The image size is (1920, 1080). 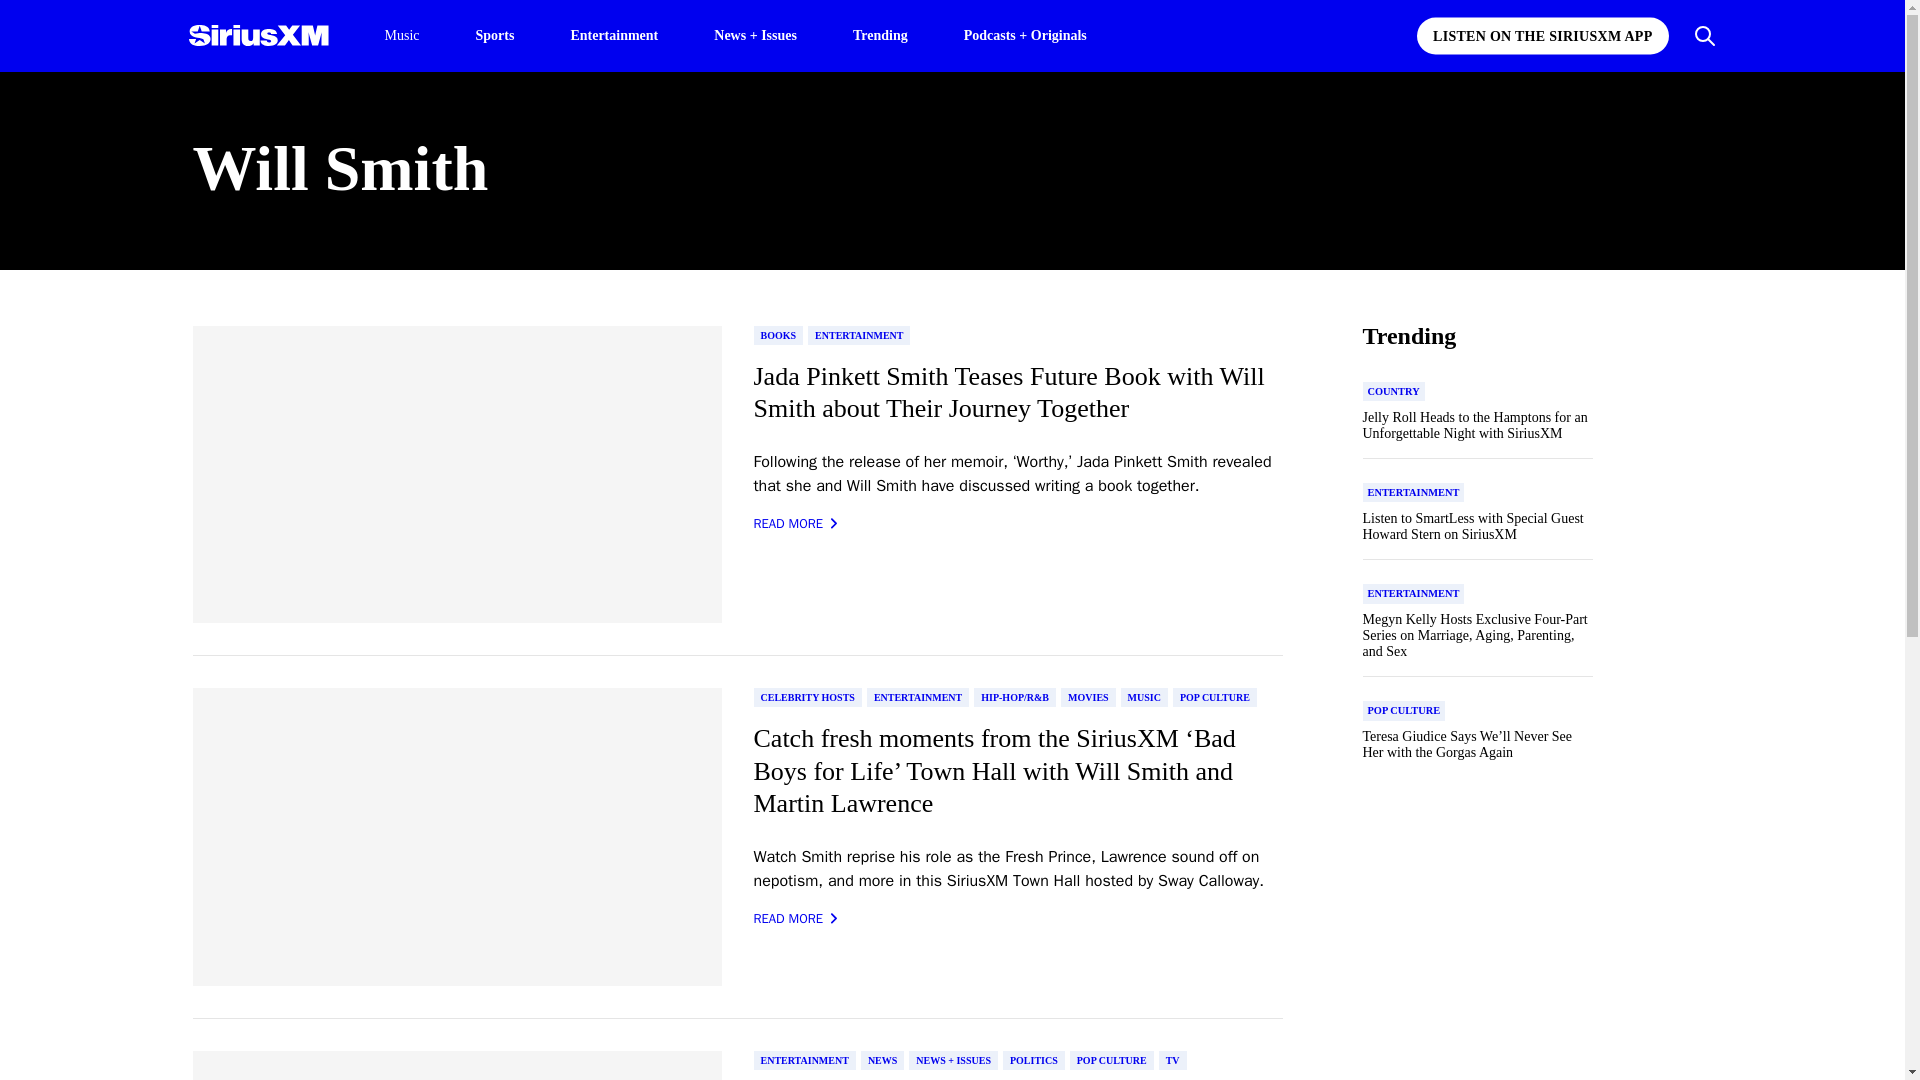 I want to click on POLITICS, so click(x=1034, y=1060).